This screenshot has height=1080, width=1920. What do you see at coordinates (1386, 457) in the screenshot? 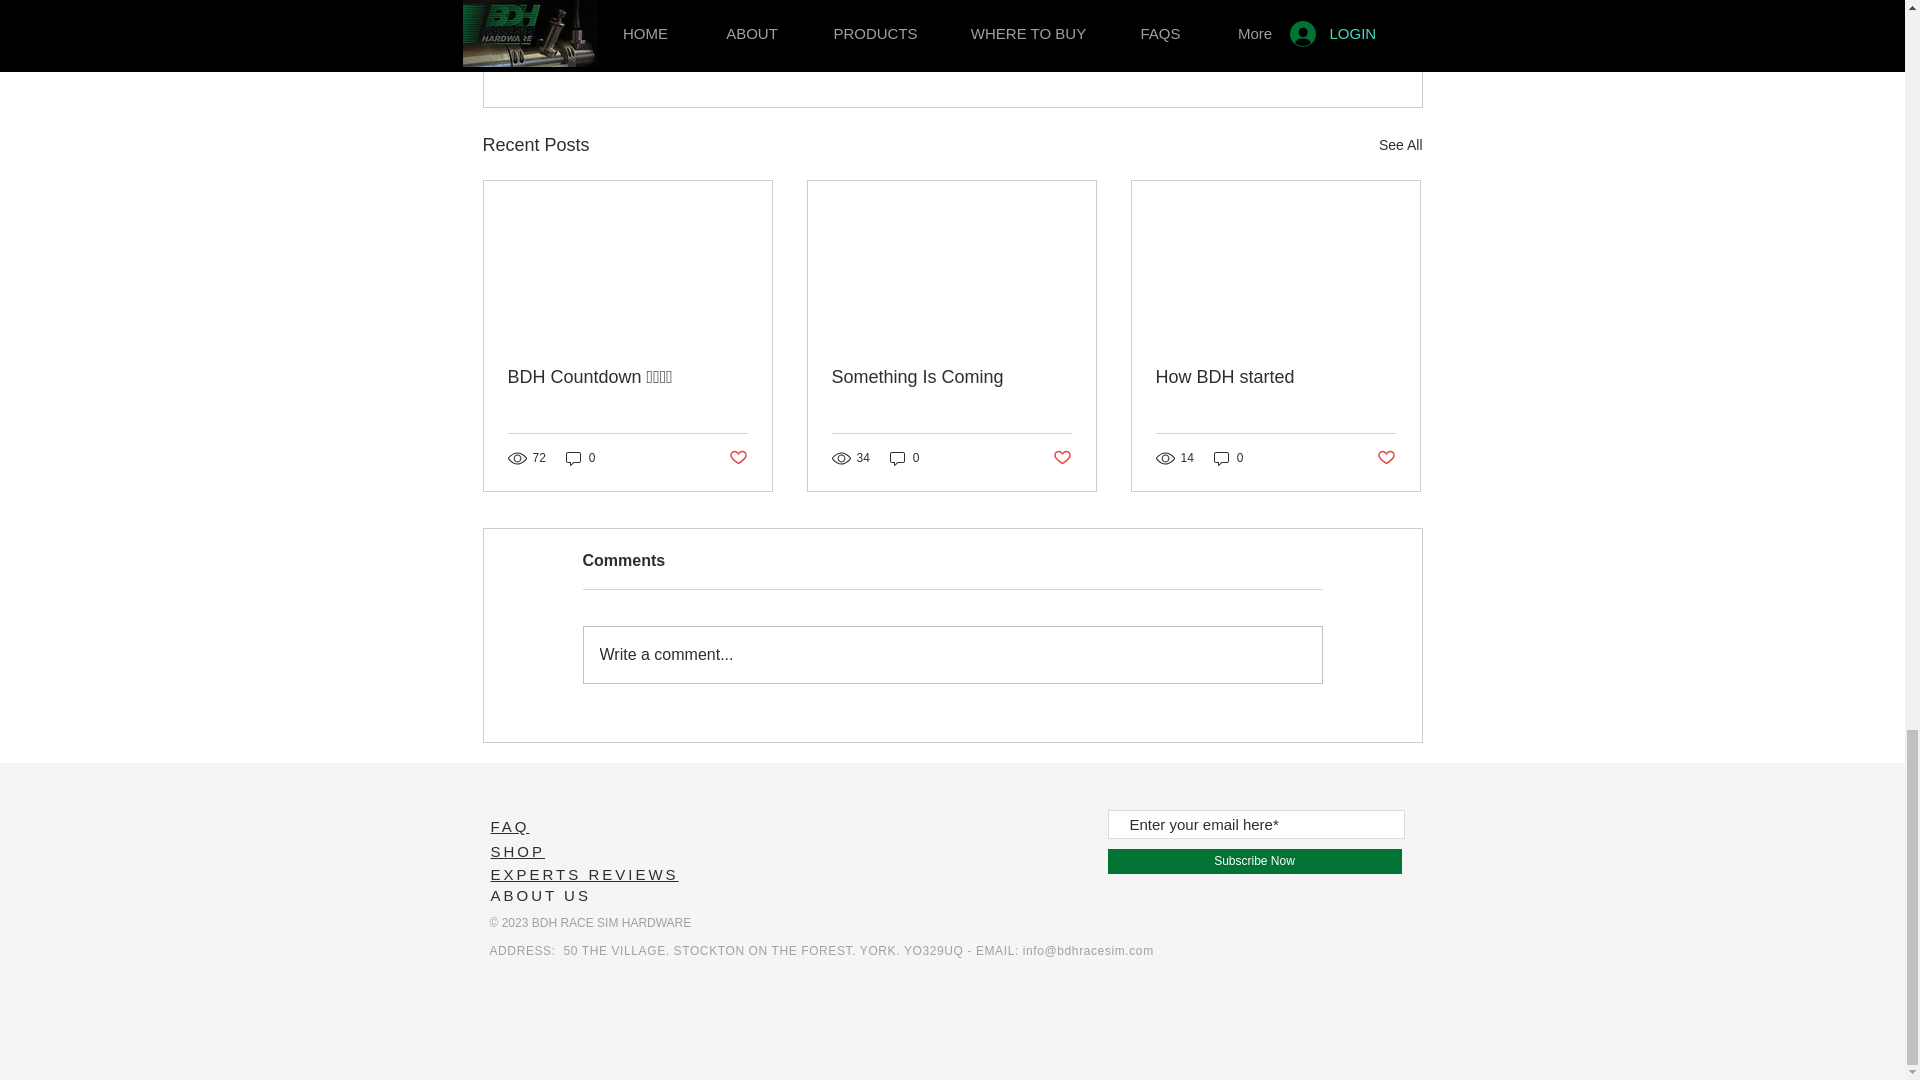
I see `FAQ` at bounding box center [1386, 457].